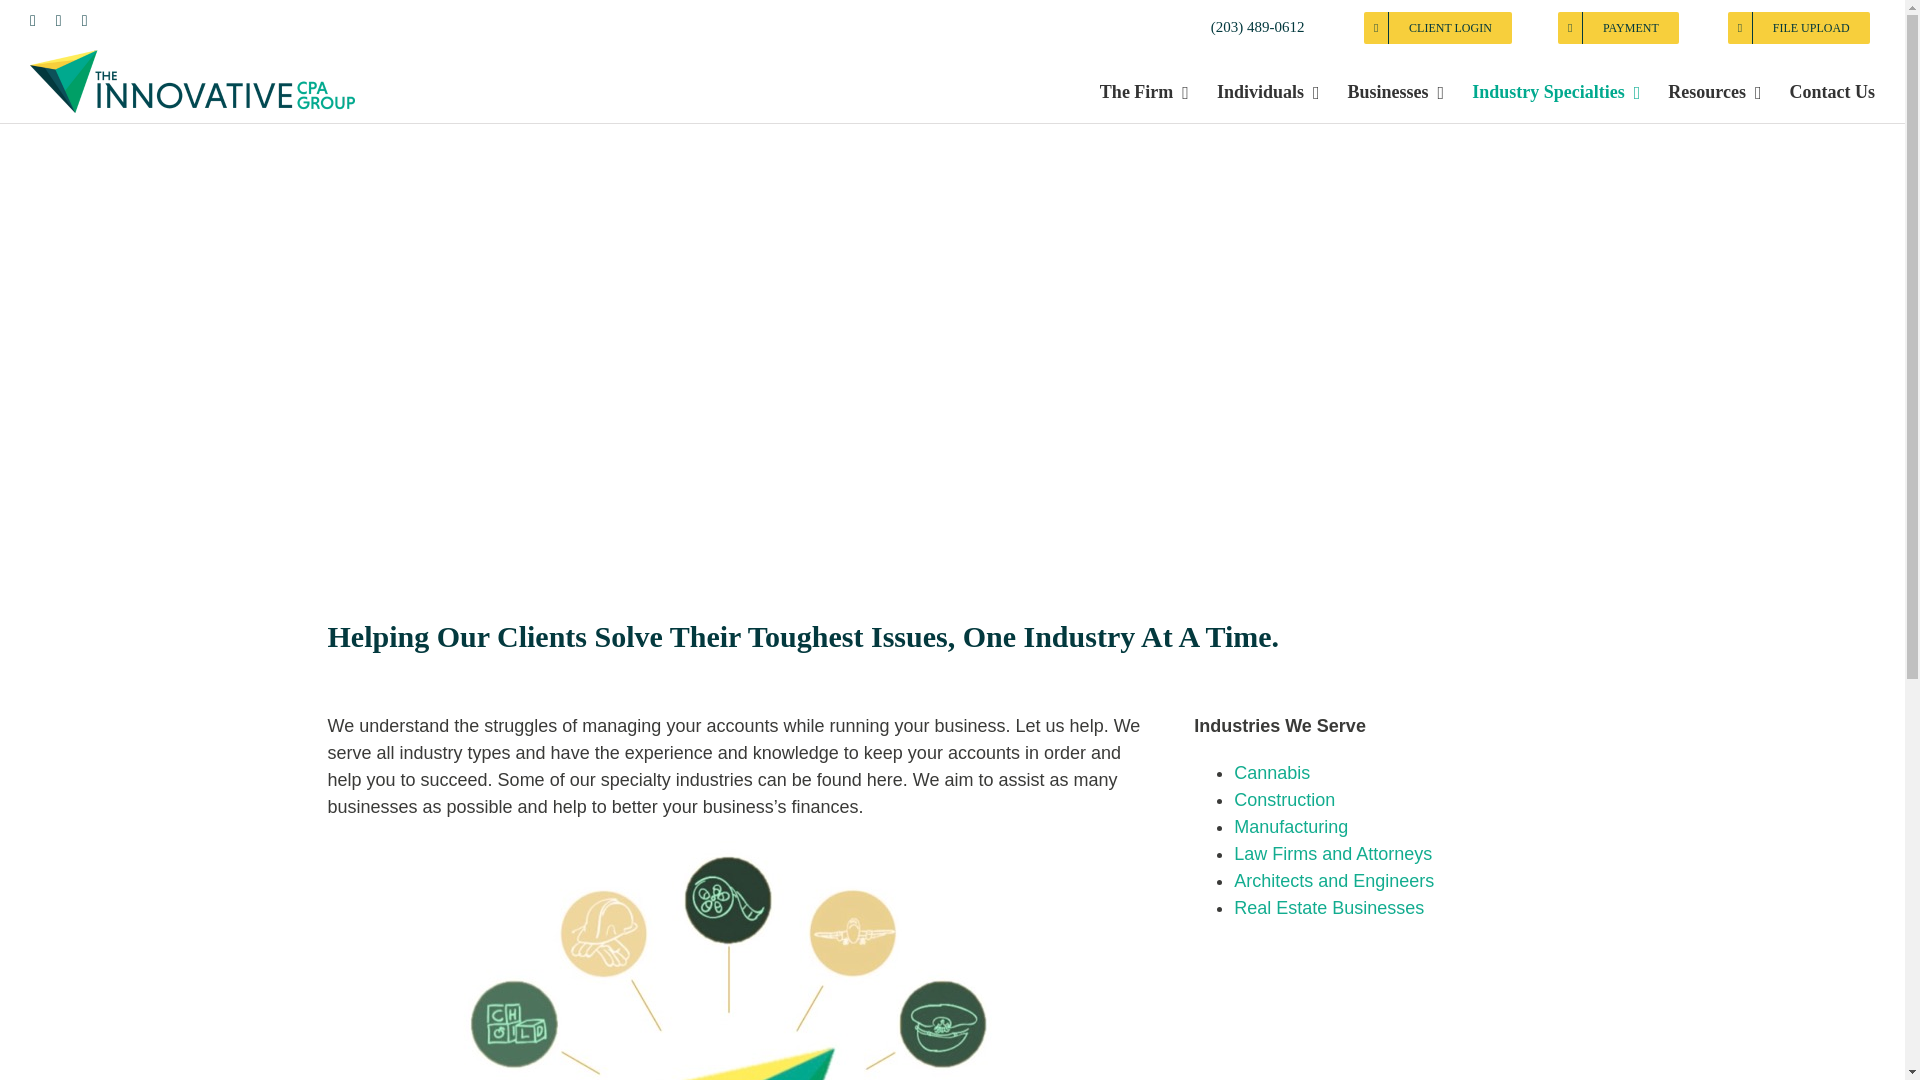 This screenshot has height=1080, width=1920. Describe the element at coordinates (1618, 28) in the screenshot. I see `PAYMENT` at that location.